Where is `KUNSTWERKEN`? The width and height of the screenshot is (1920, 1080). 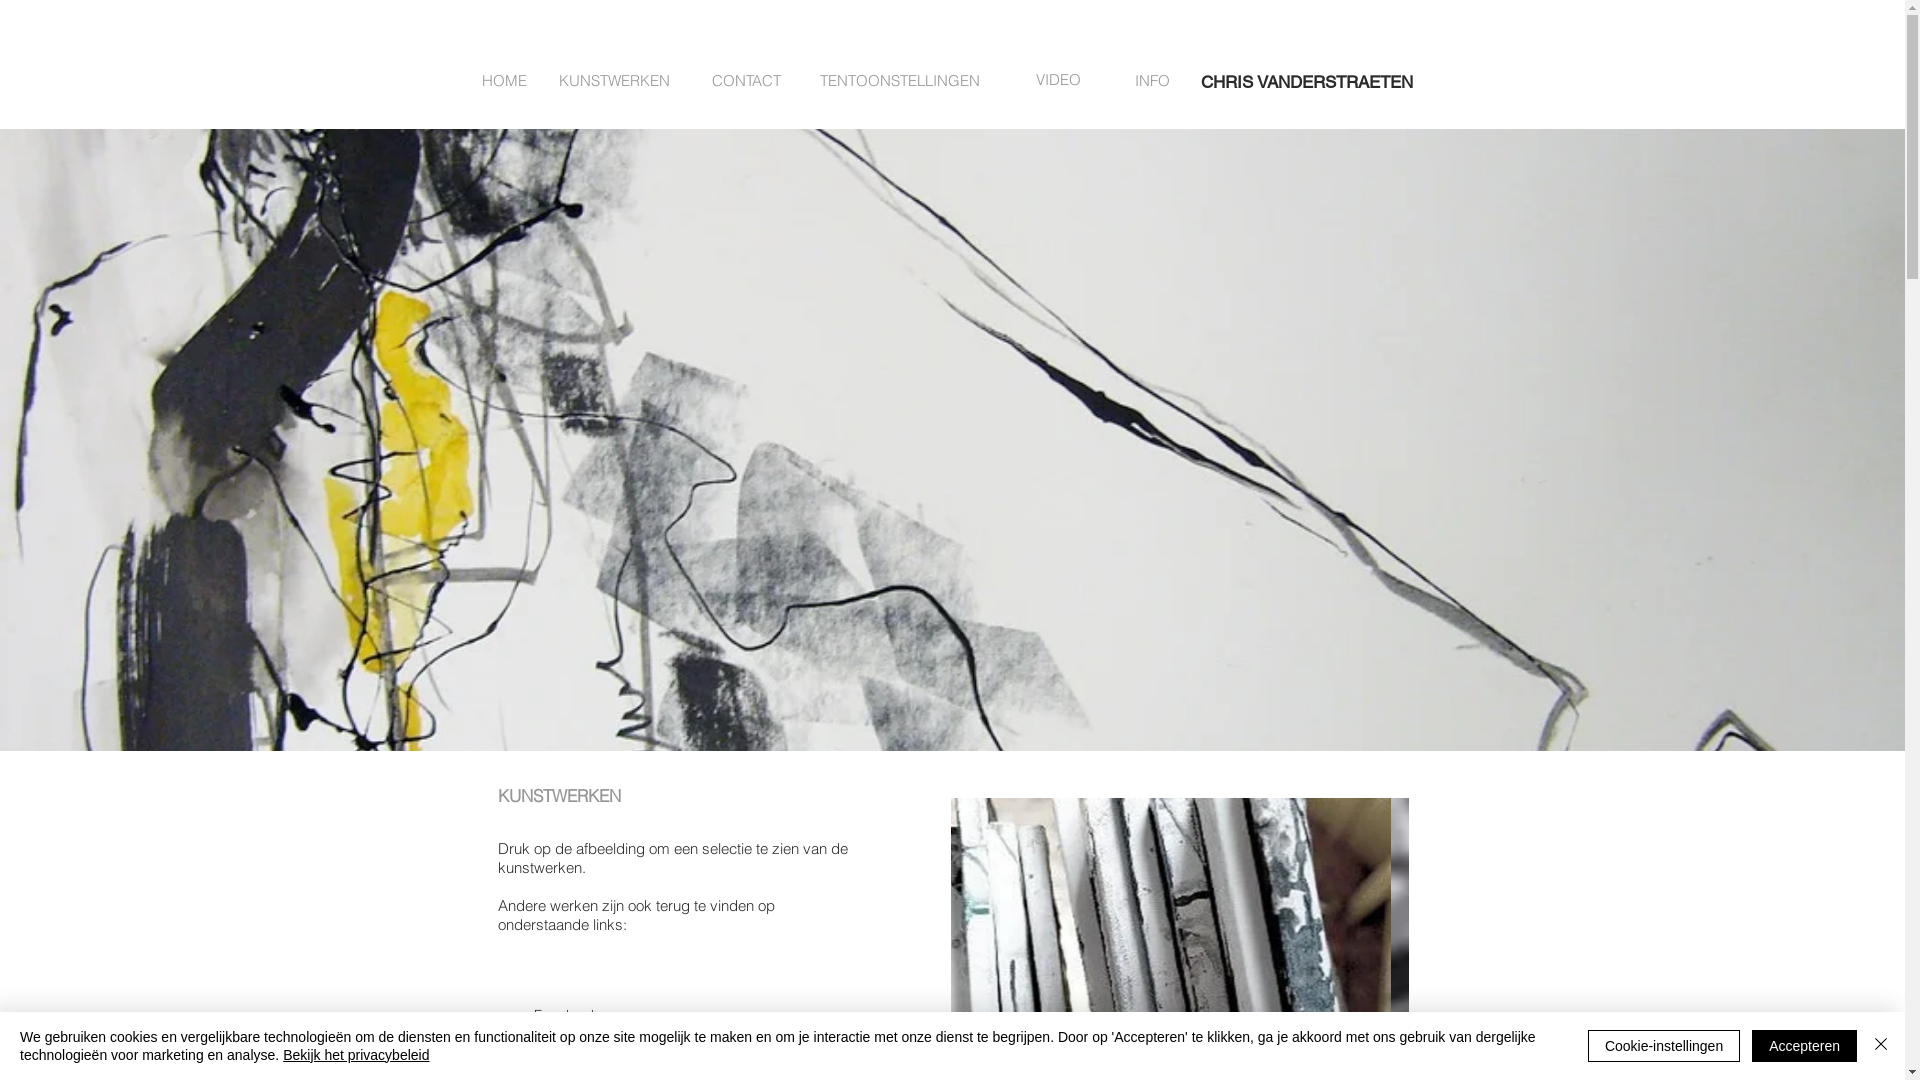
KUNSTWERKEN is located at coordinates (614, 80).